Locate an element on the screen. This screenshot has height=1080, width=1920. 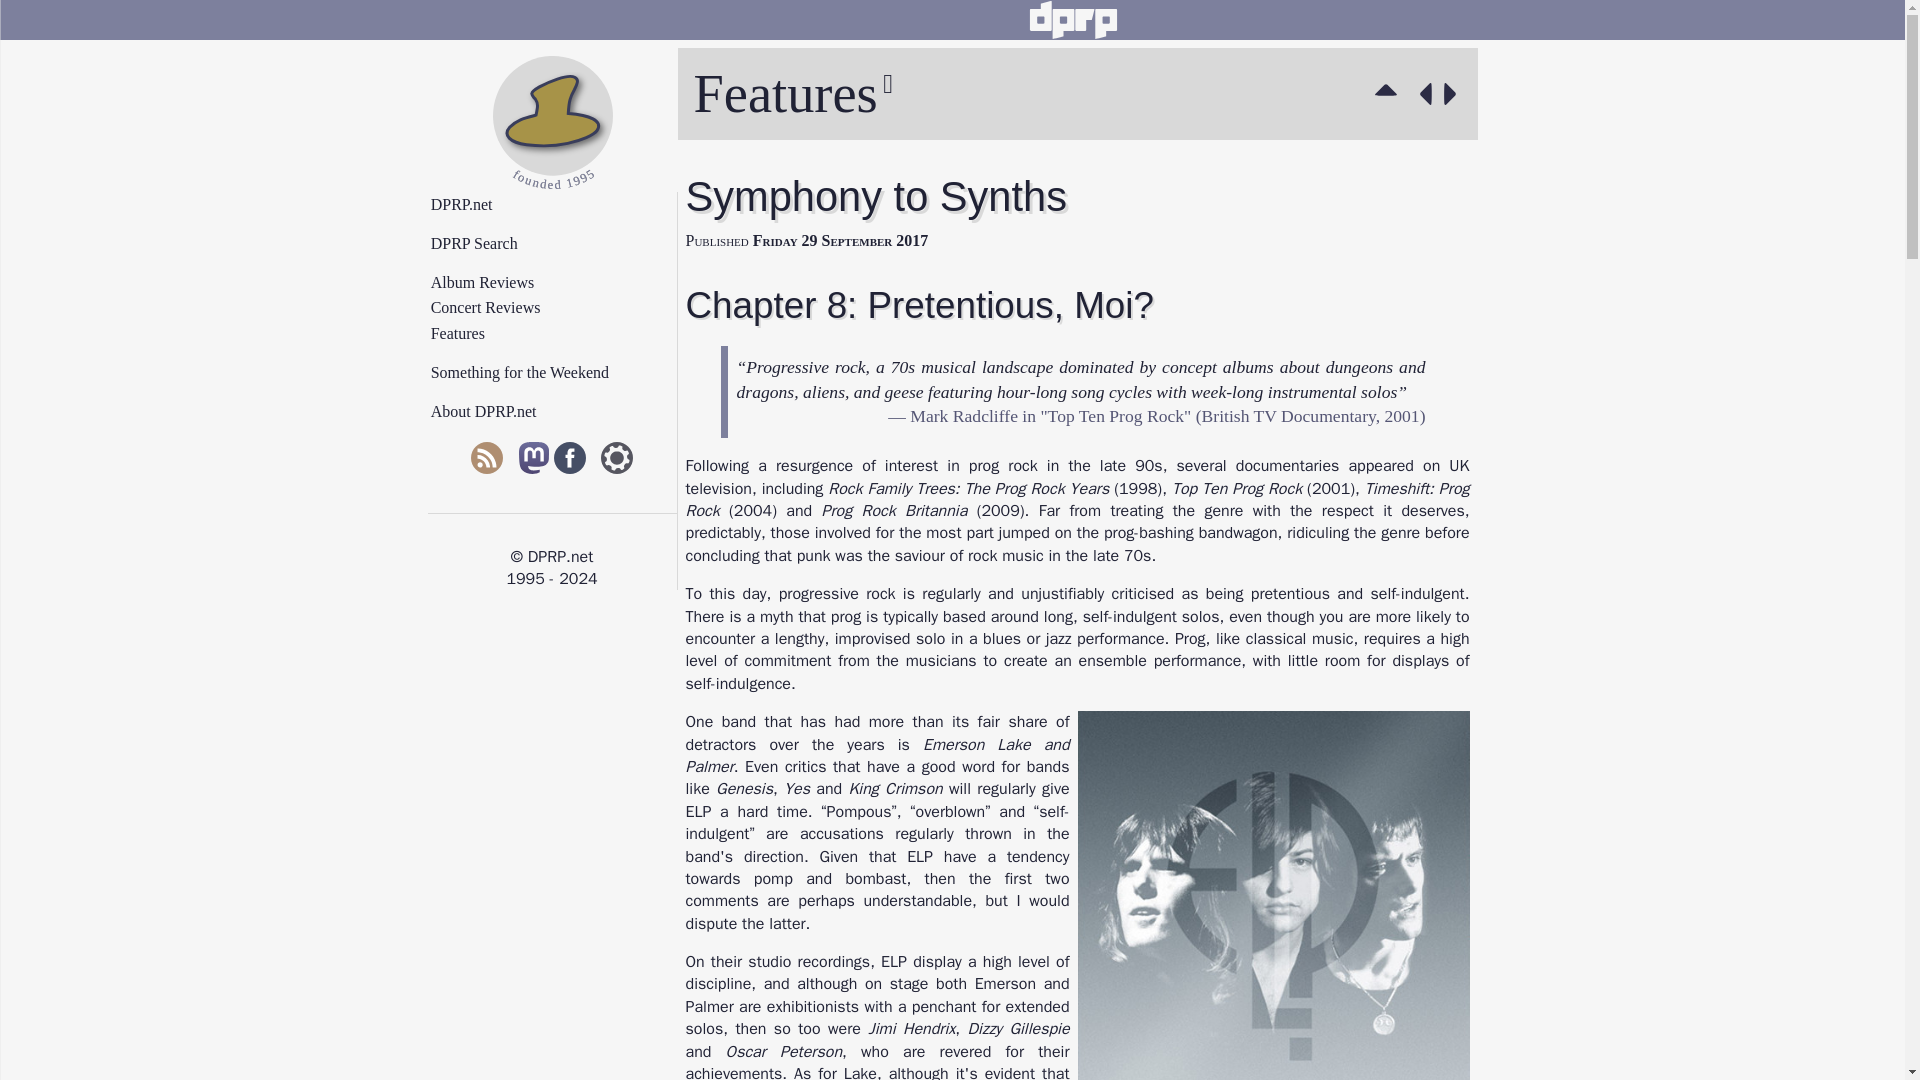
DPRP on Facebook is located at coordinates (570, 460).